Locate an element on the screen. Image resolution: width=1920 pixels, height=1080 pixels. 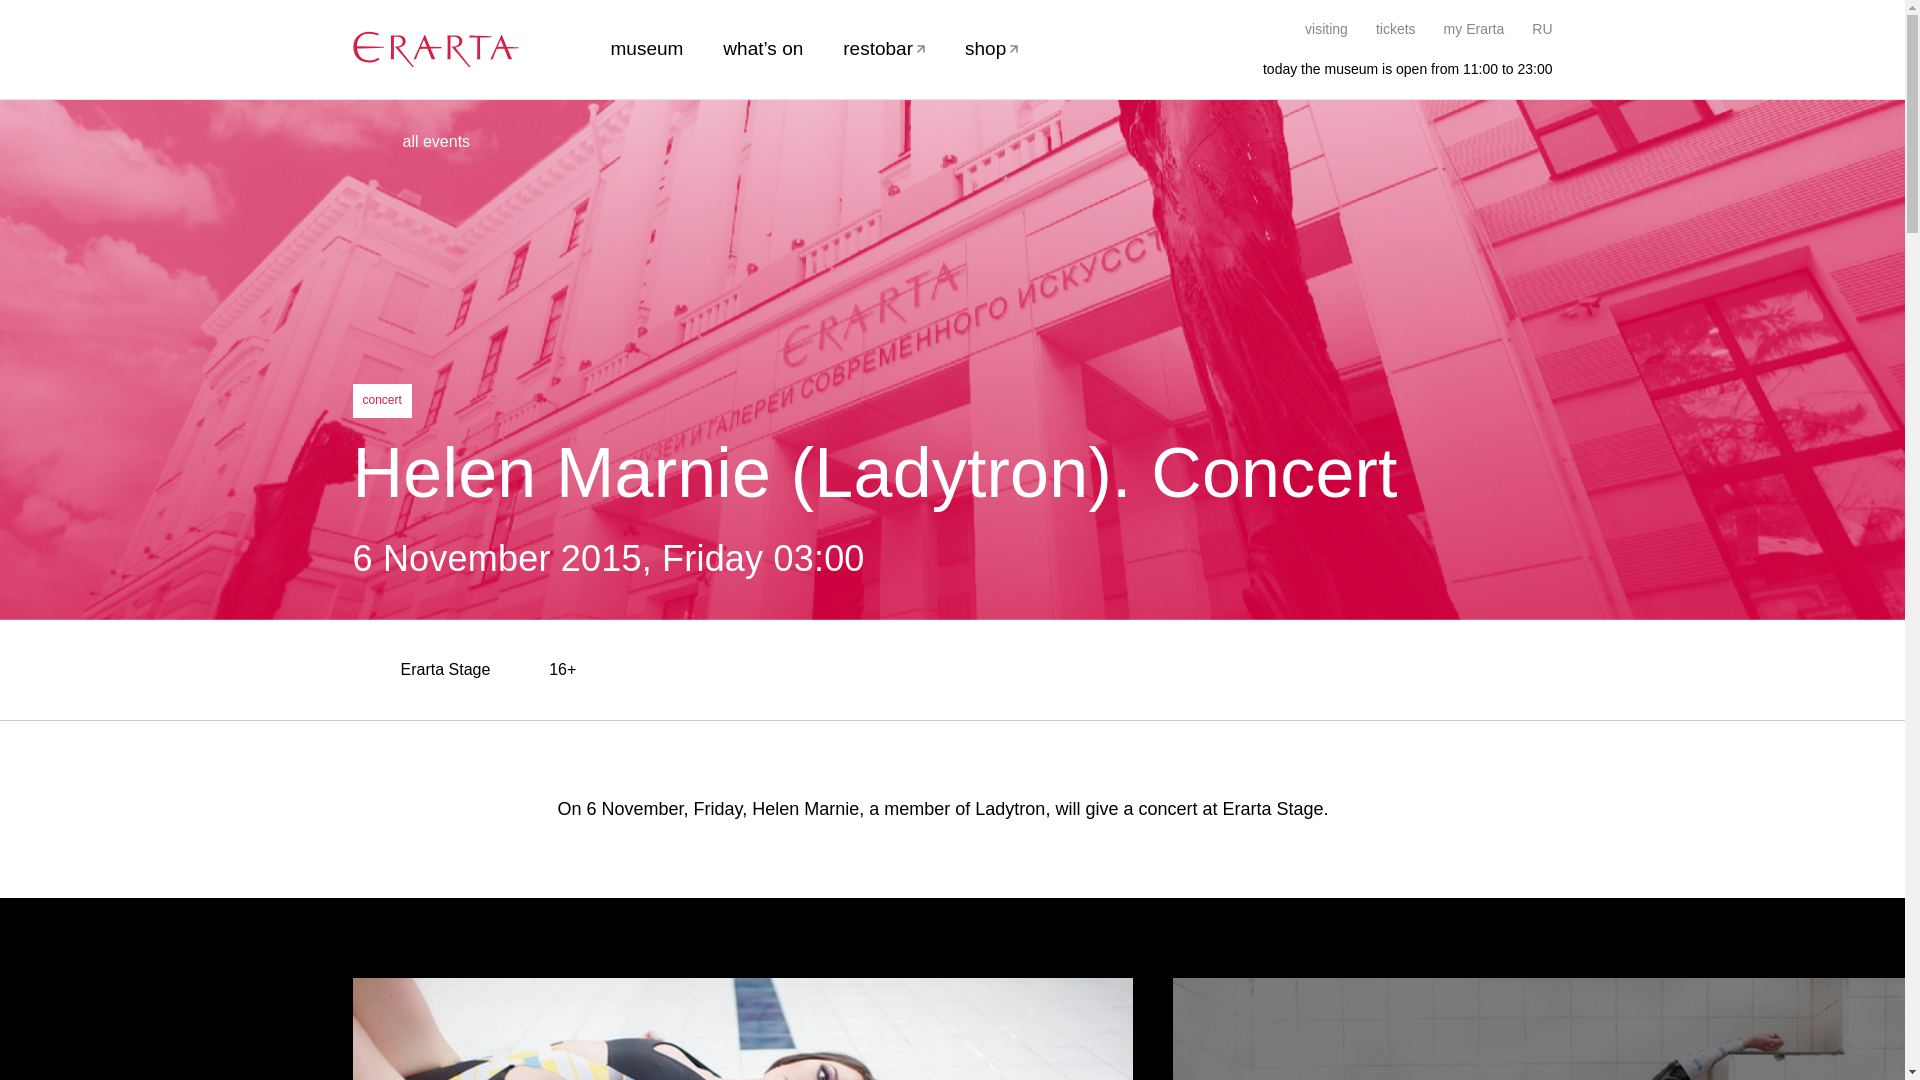
restobar is located at coordinates (884, 48).